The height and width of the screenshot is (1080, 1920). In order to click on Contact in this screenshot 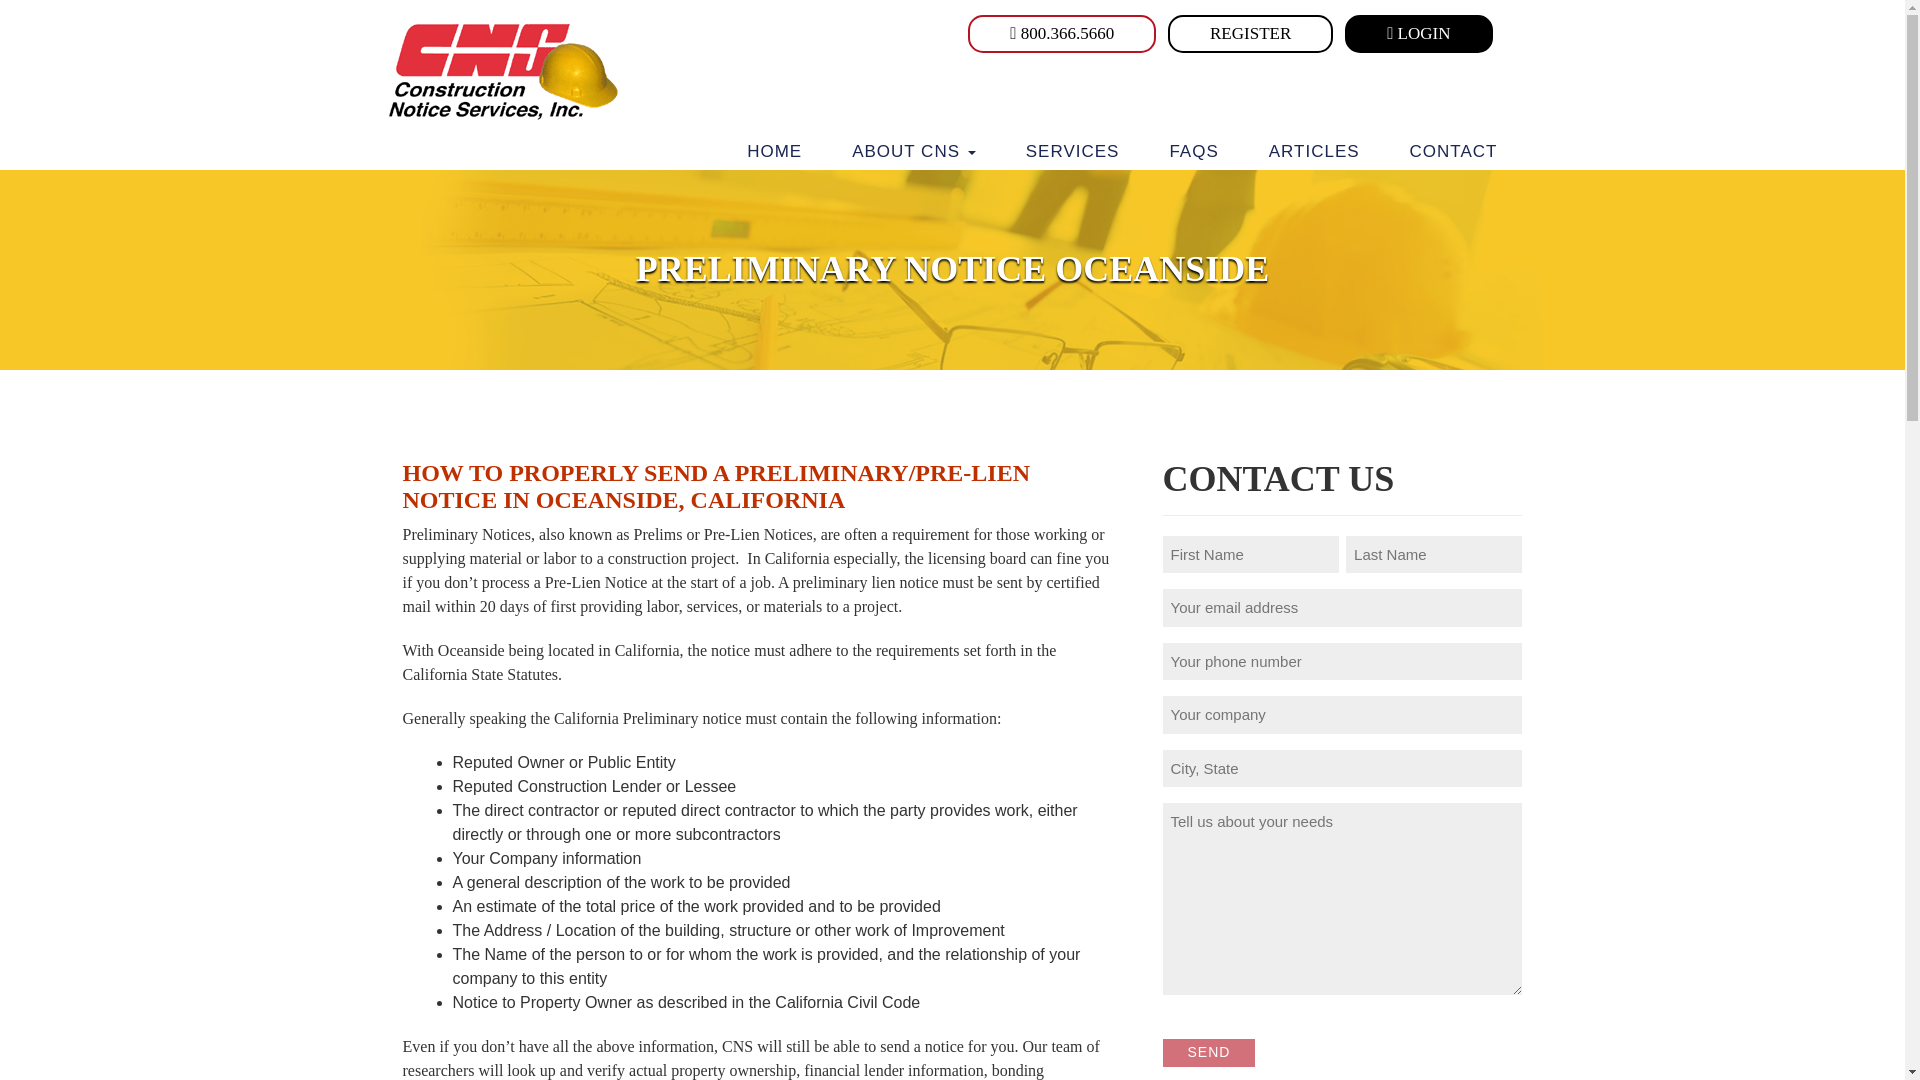, I will do `click(1453, 151)`.